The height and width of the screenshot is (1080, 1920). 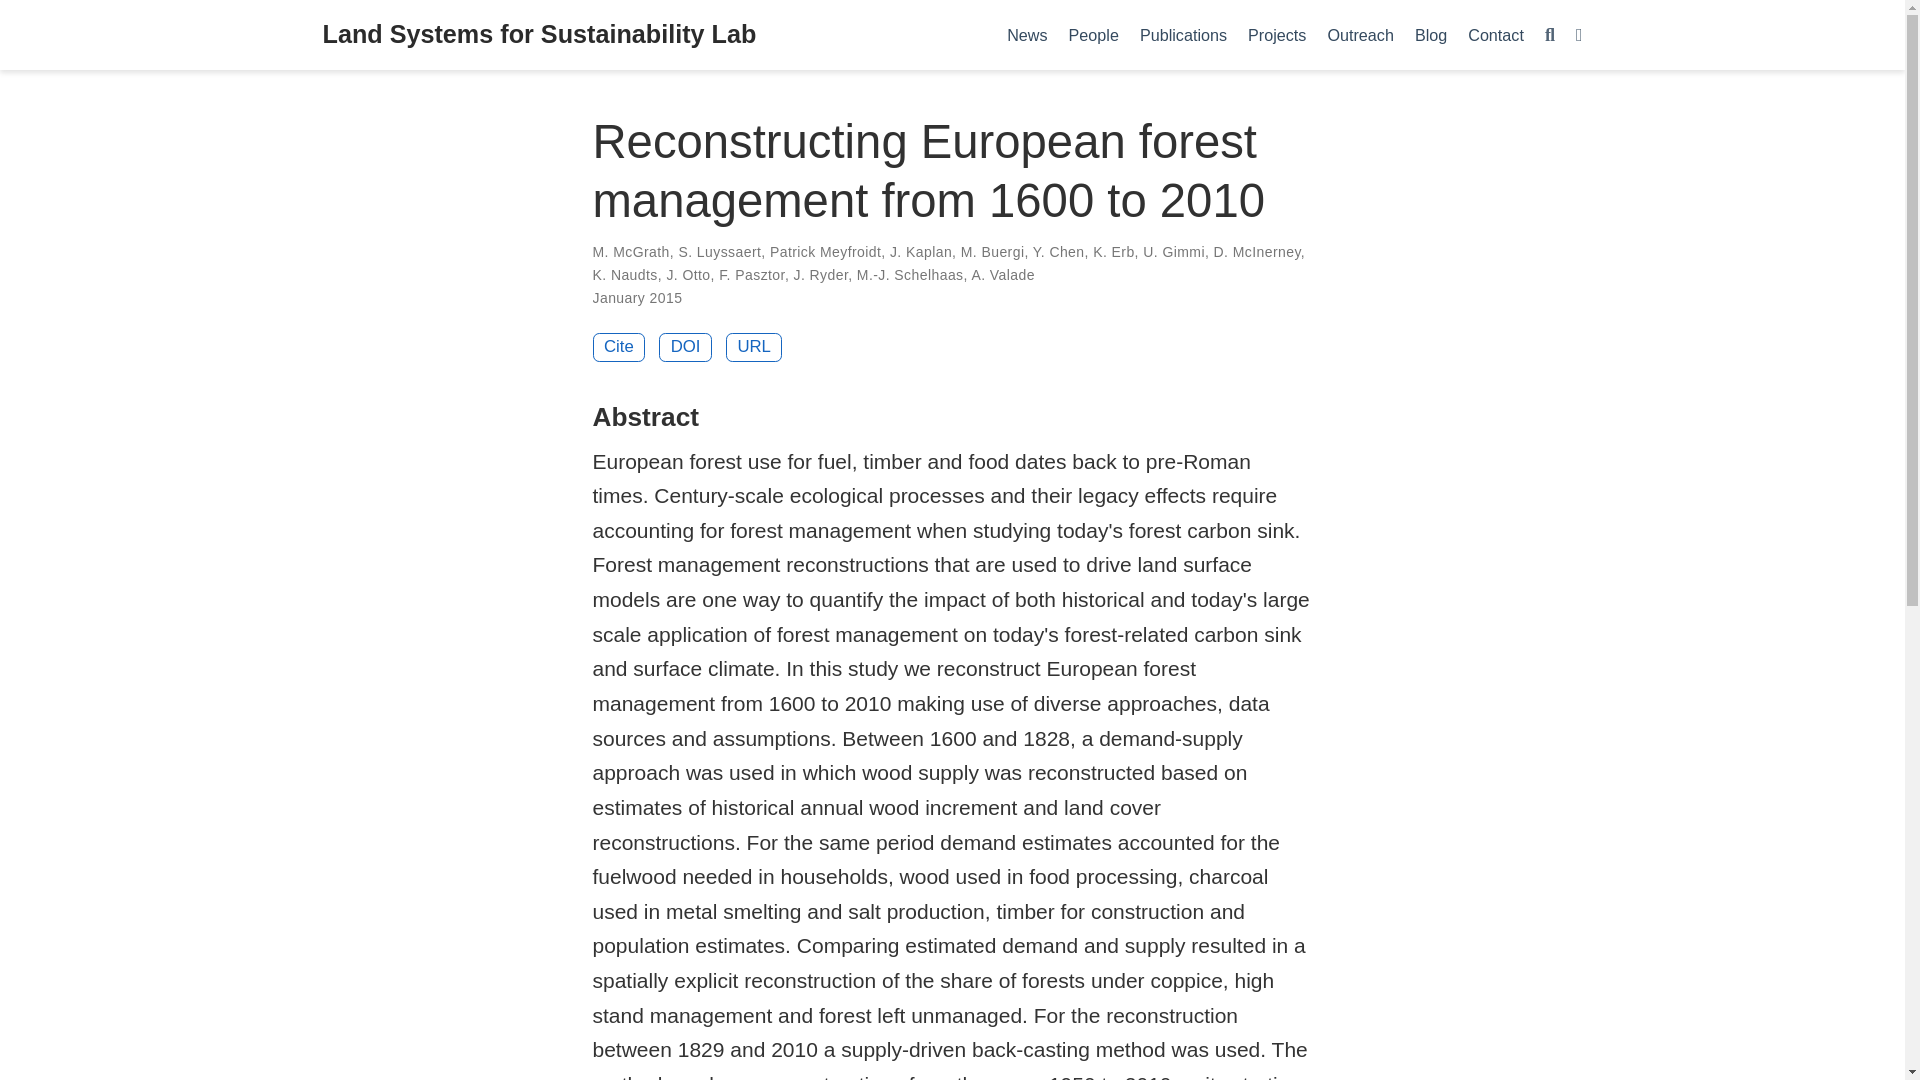 I want to click on Land Systems for Sustainability Lab, so click(x=539, y=35).